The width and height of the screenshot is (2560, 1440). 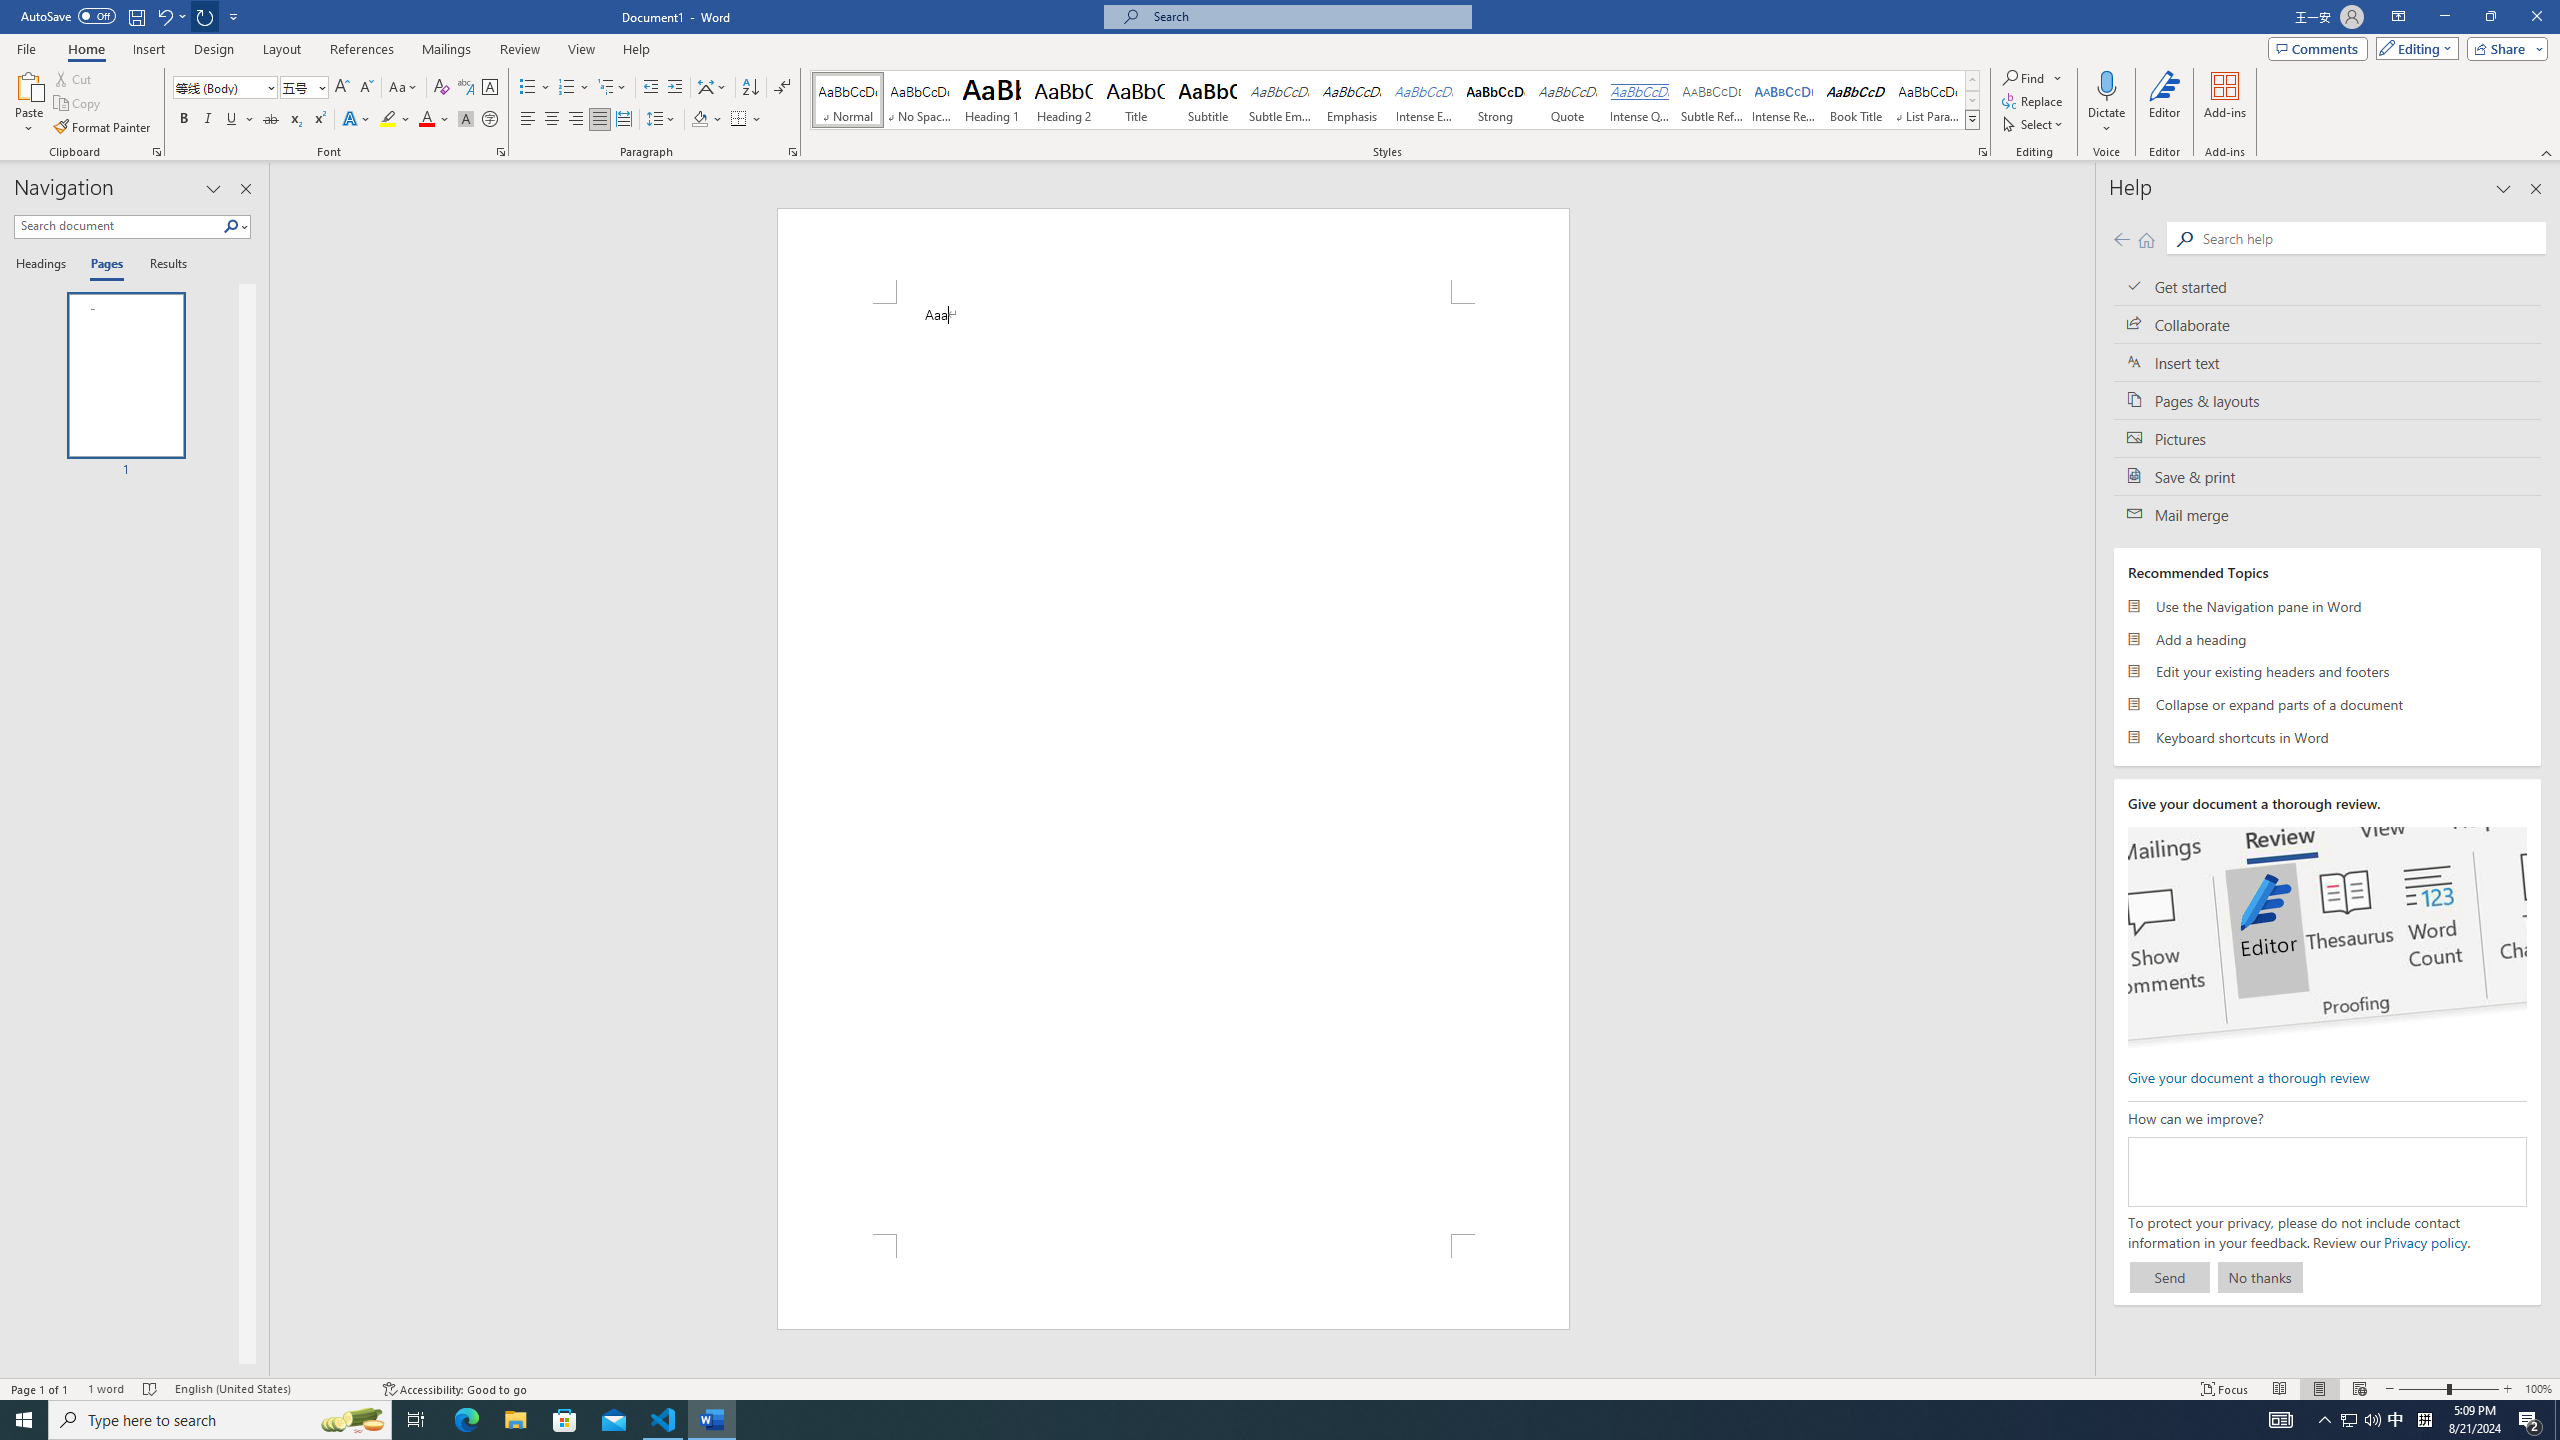 I want to click on Text Effects and Typography, so click(x=355, y=120).